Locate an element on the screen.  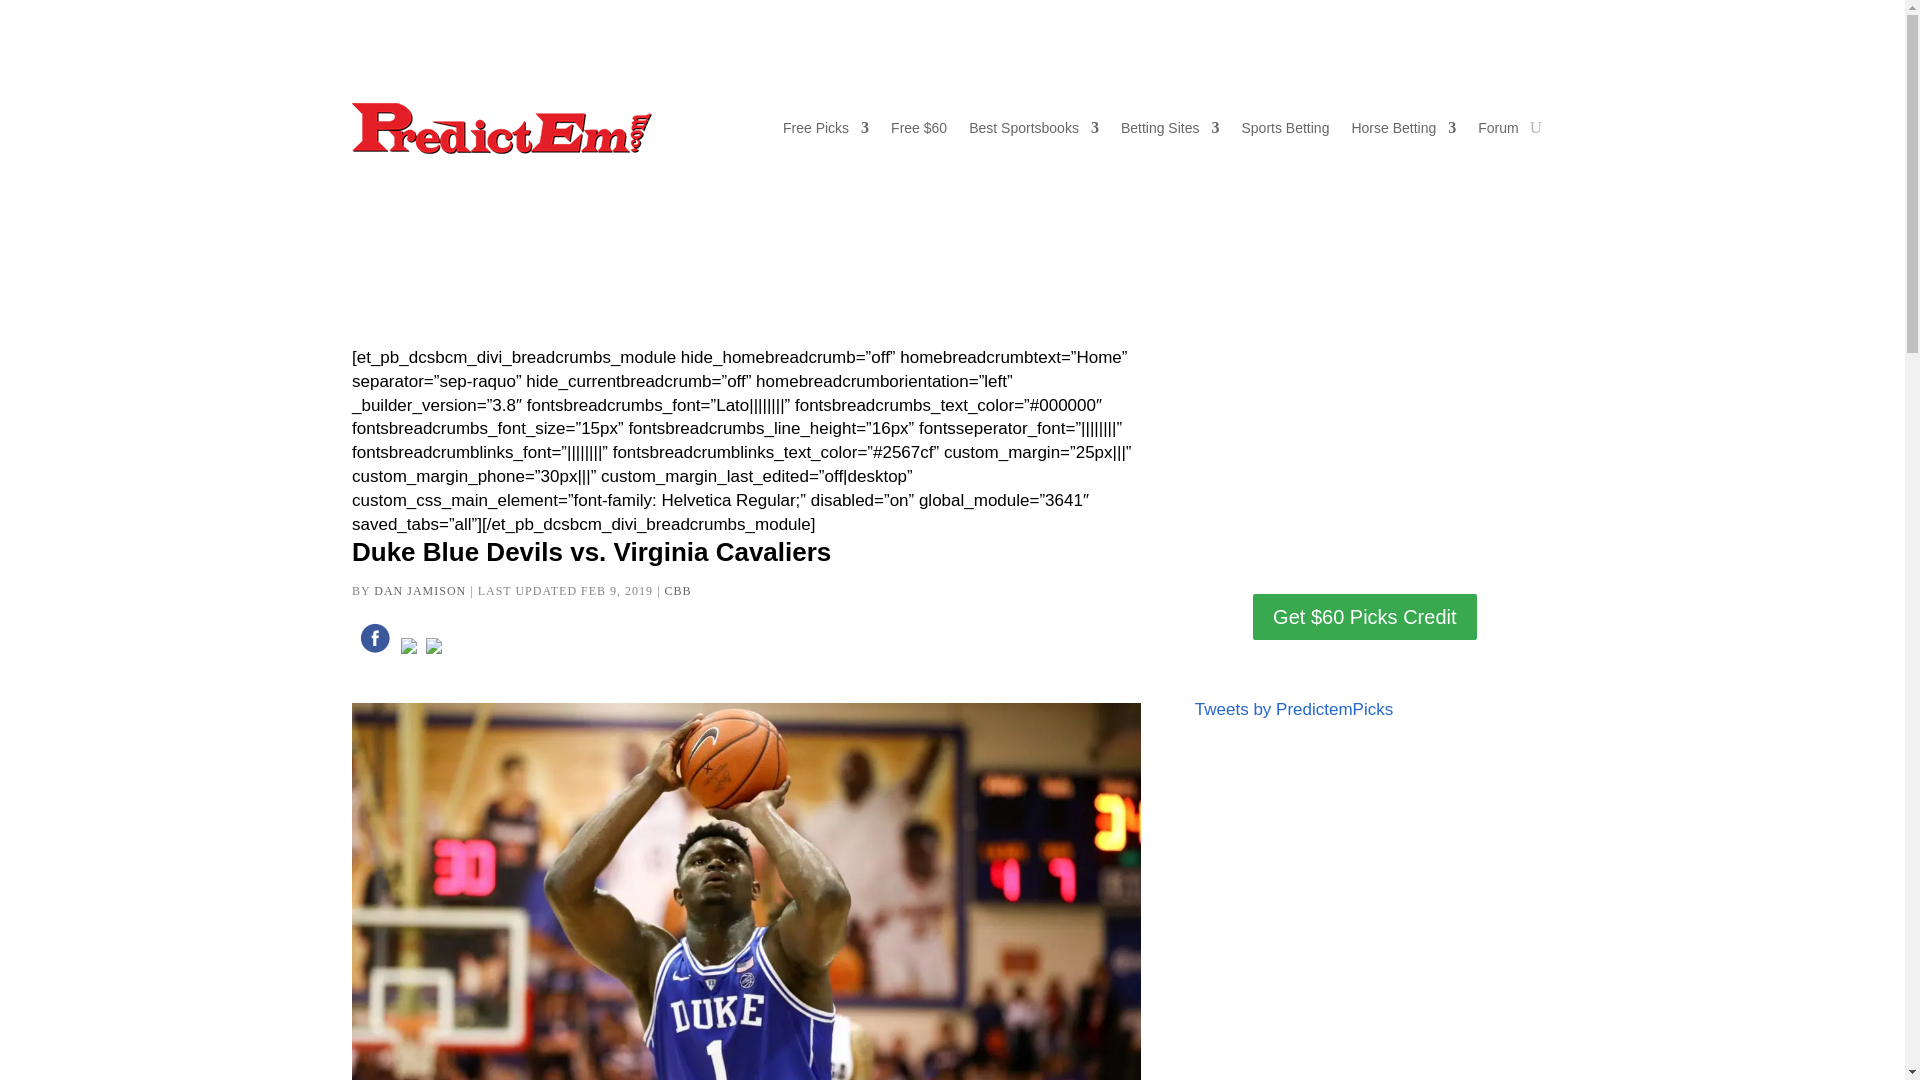
Free Picks is located at coordinates (826, 128).